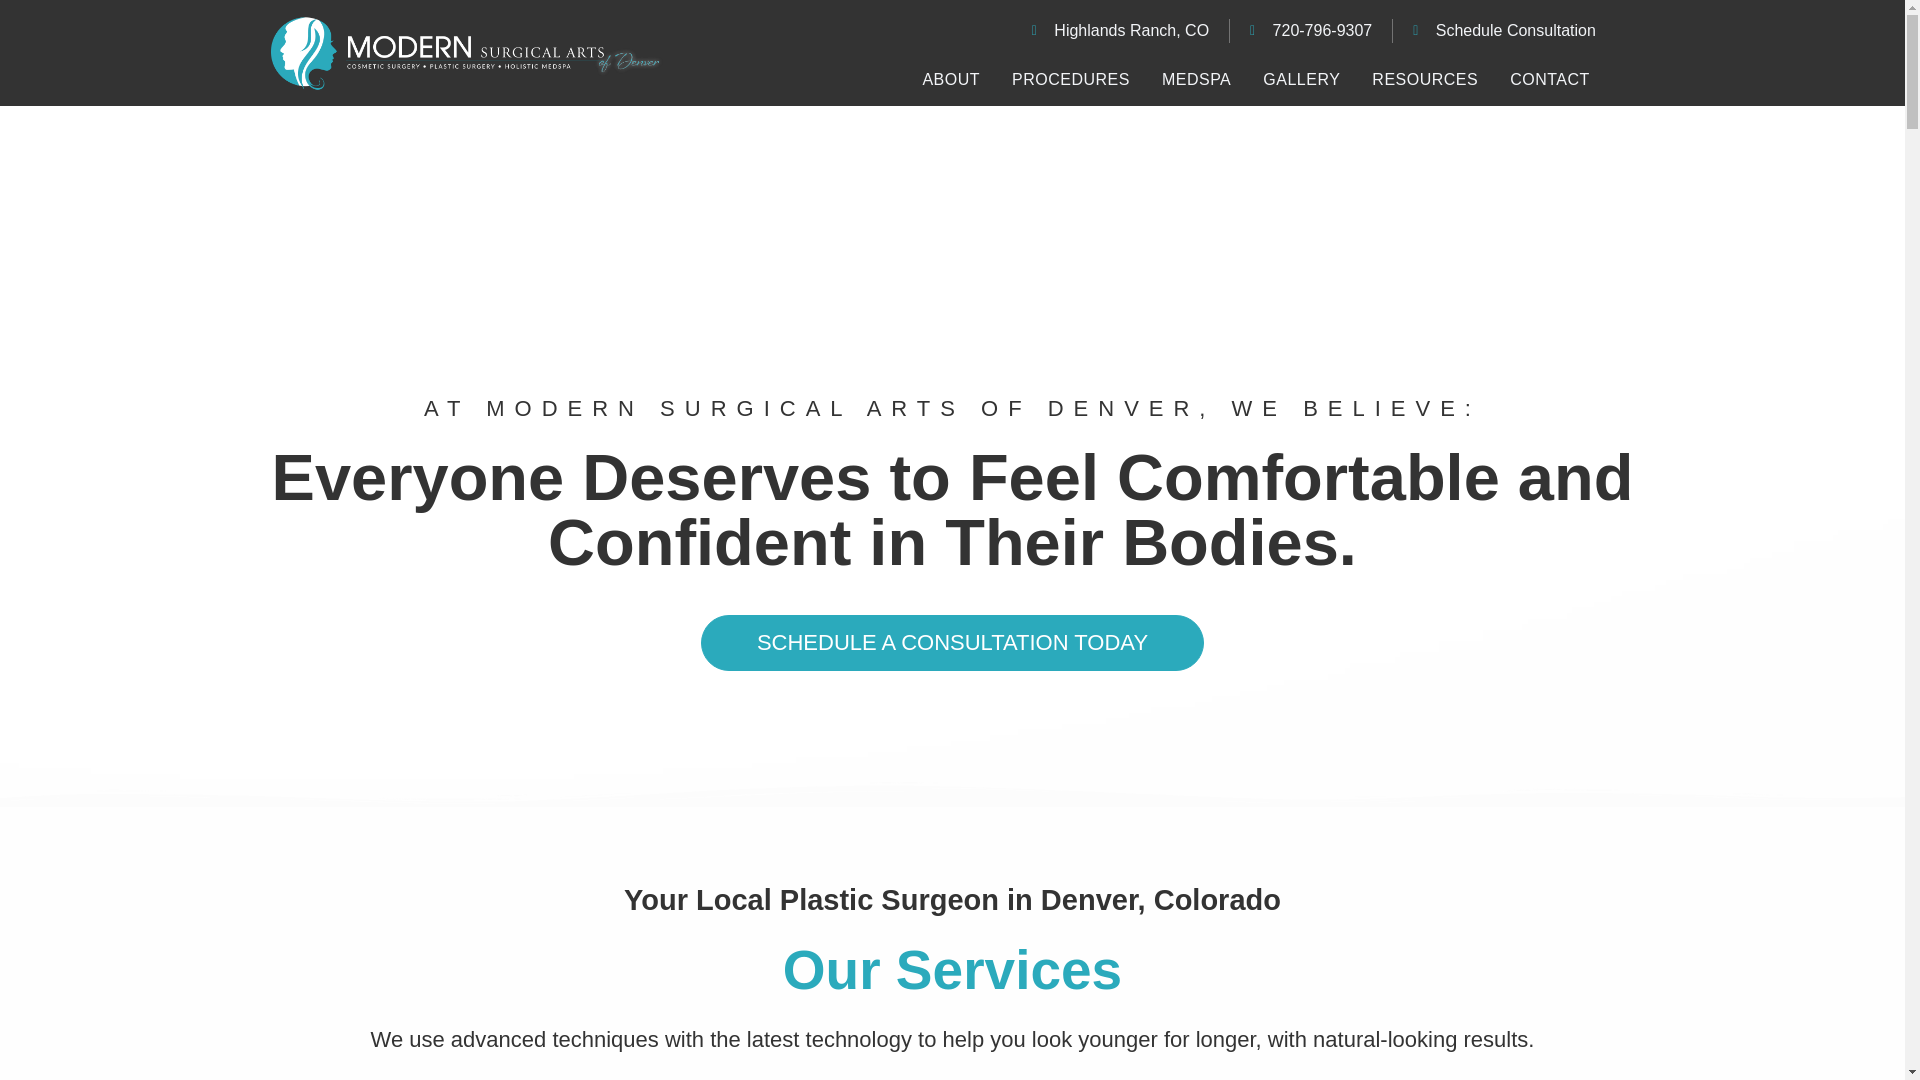  What do you see at coordinates (1310, 31) in the screenshot?
I see `720-796-9307` at bounding box center [1310, 31].